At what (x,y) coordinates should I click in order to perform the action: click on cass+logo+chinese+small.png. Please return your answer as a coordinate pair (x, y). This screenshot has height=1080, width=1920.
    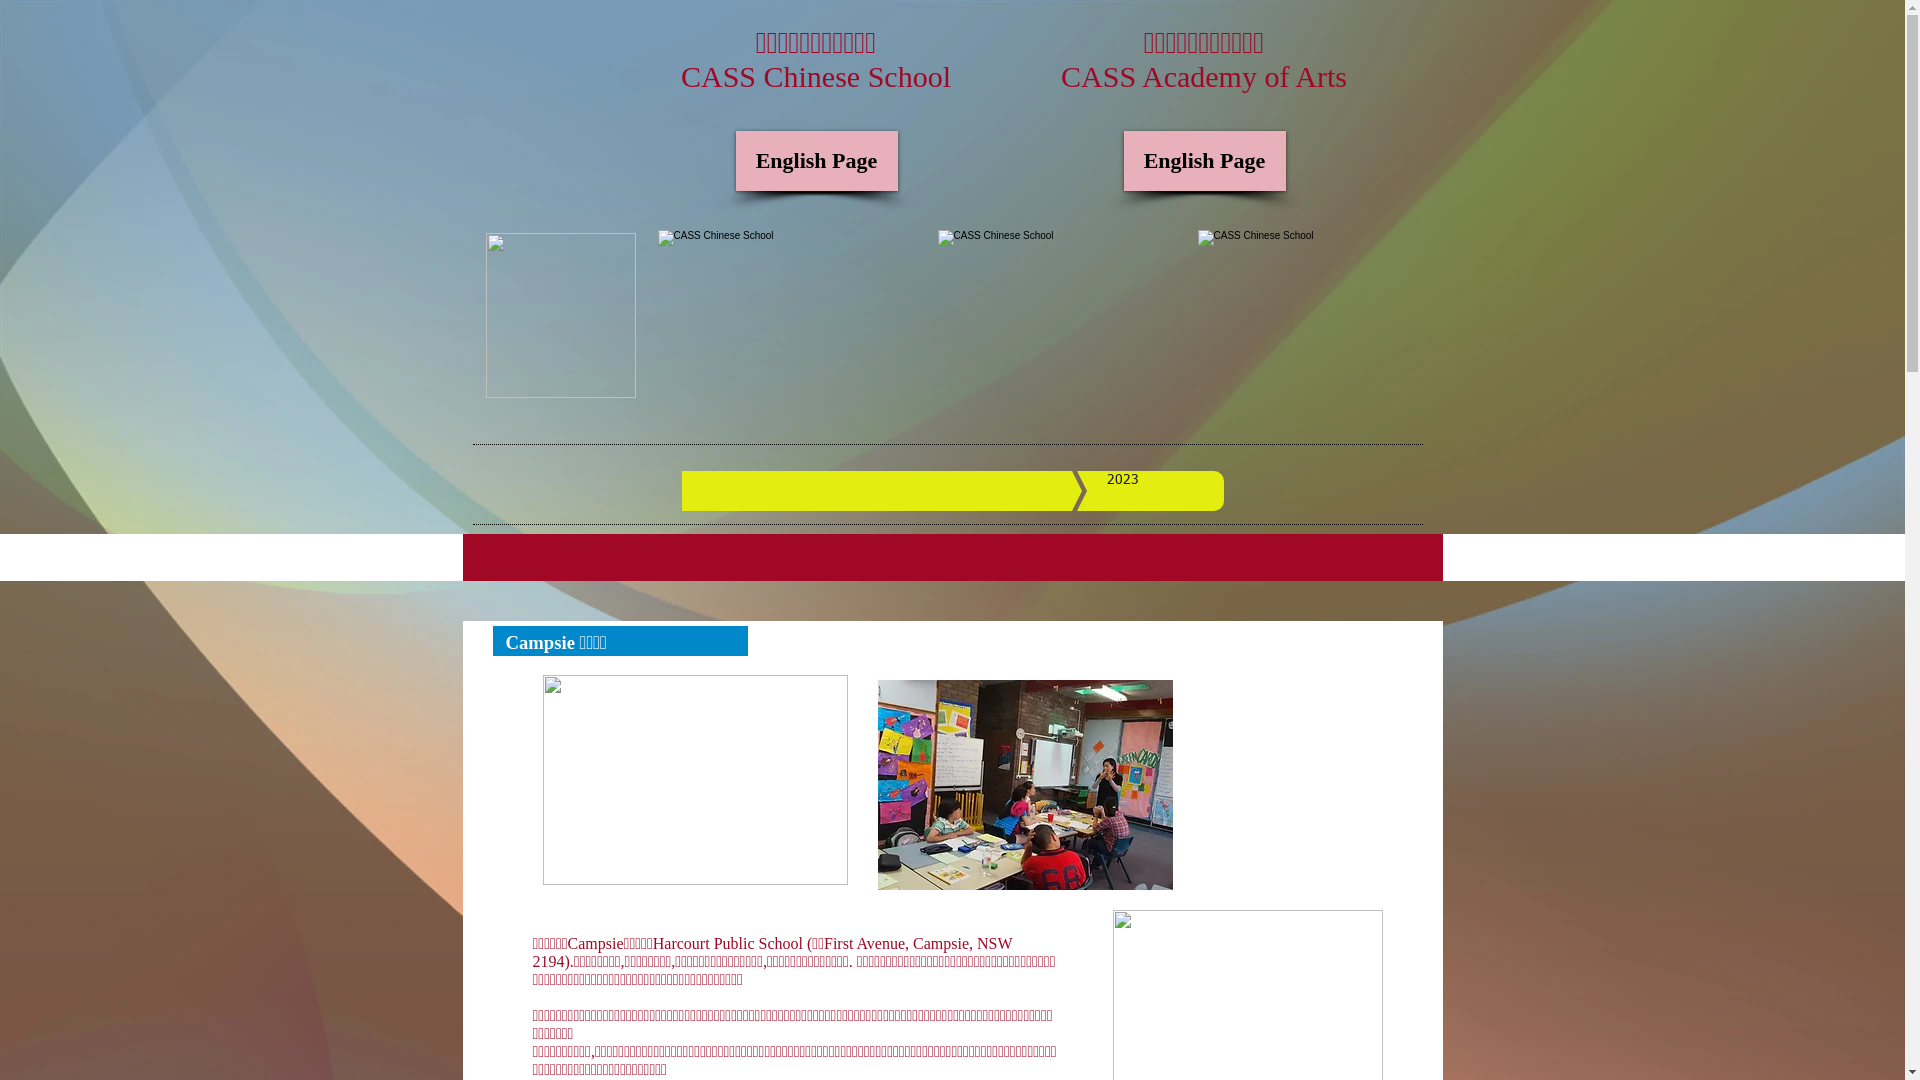
    Looking at the image, I should click on (561, 316).